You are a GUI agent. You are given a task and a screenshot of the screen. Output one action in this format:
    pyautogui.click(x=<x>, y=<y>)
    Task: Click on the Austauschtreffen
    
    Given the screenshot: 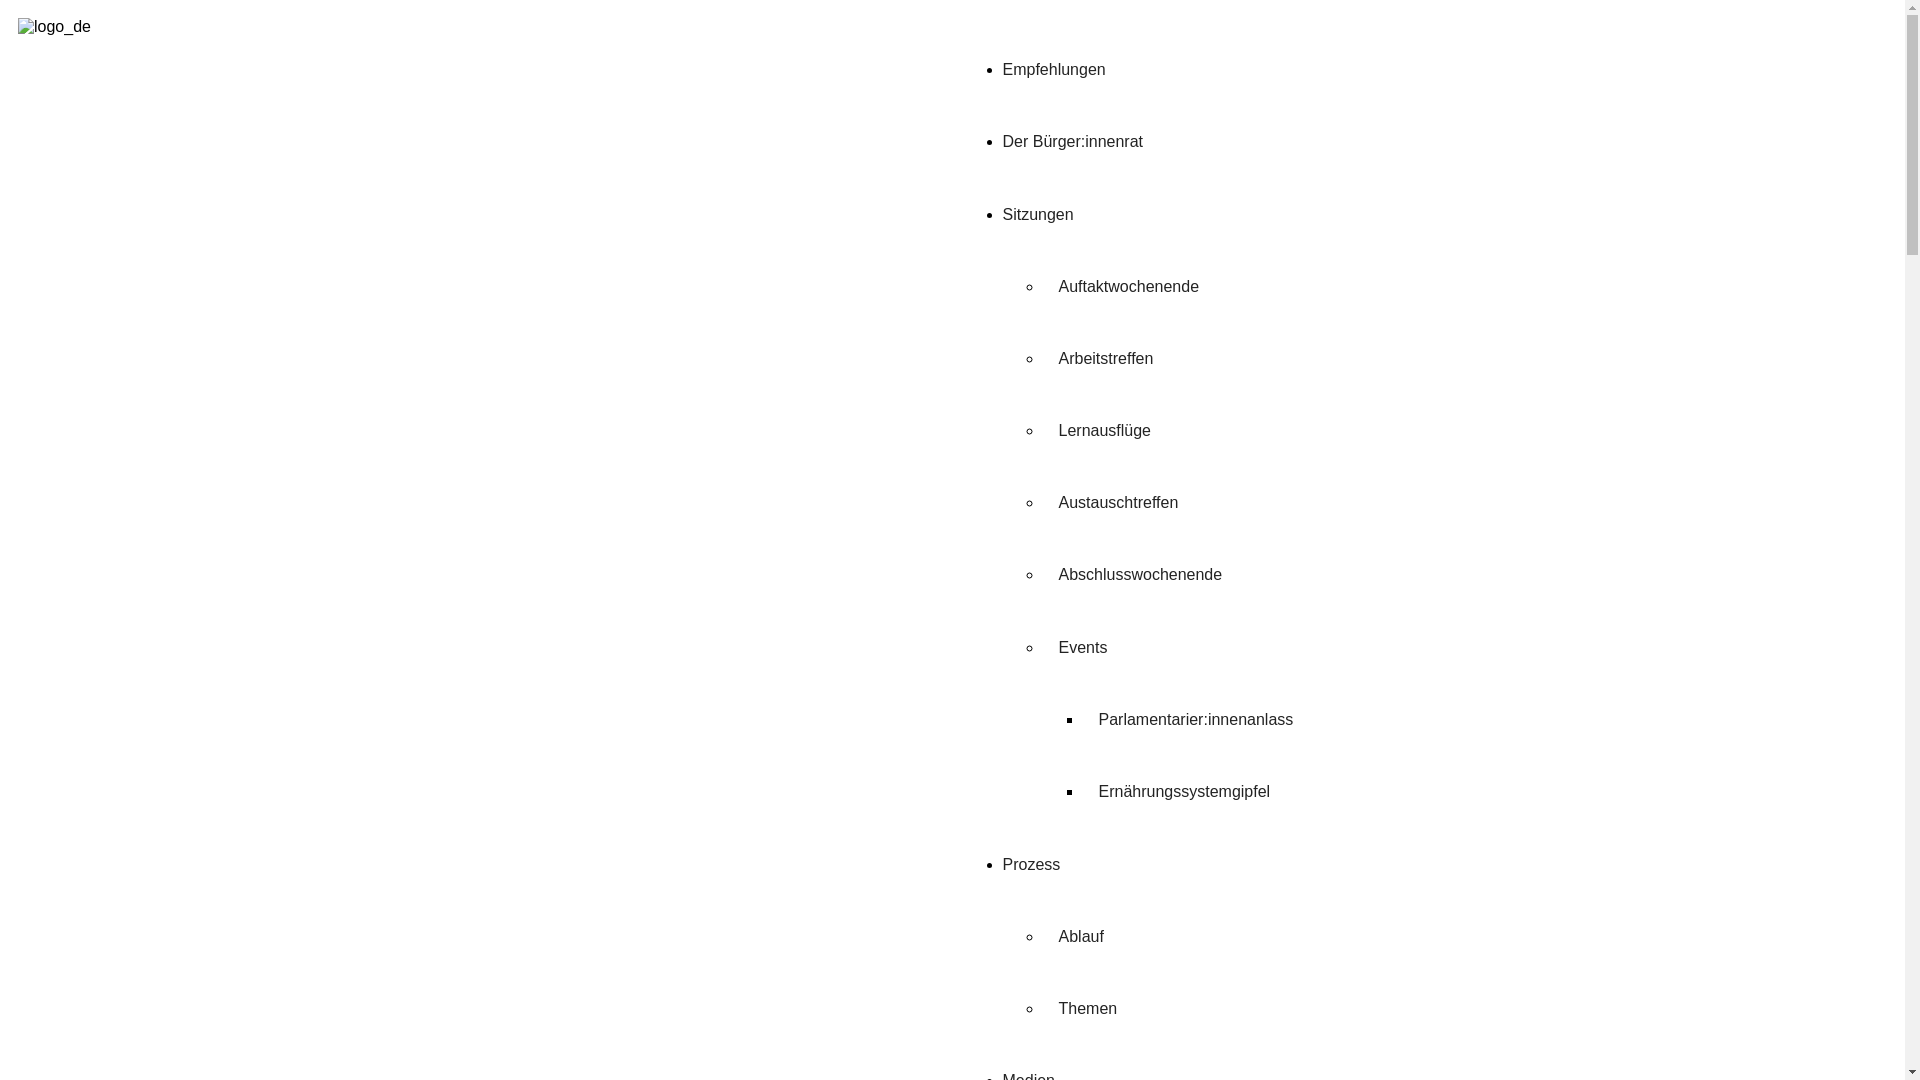 What is the action you would take?
    pyautogui.click(x=1118, y=502)
    